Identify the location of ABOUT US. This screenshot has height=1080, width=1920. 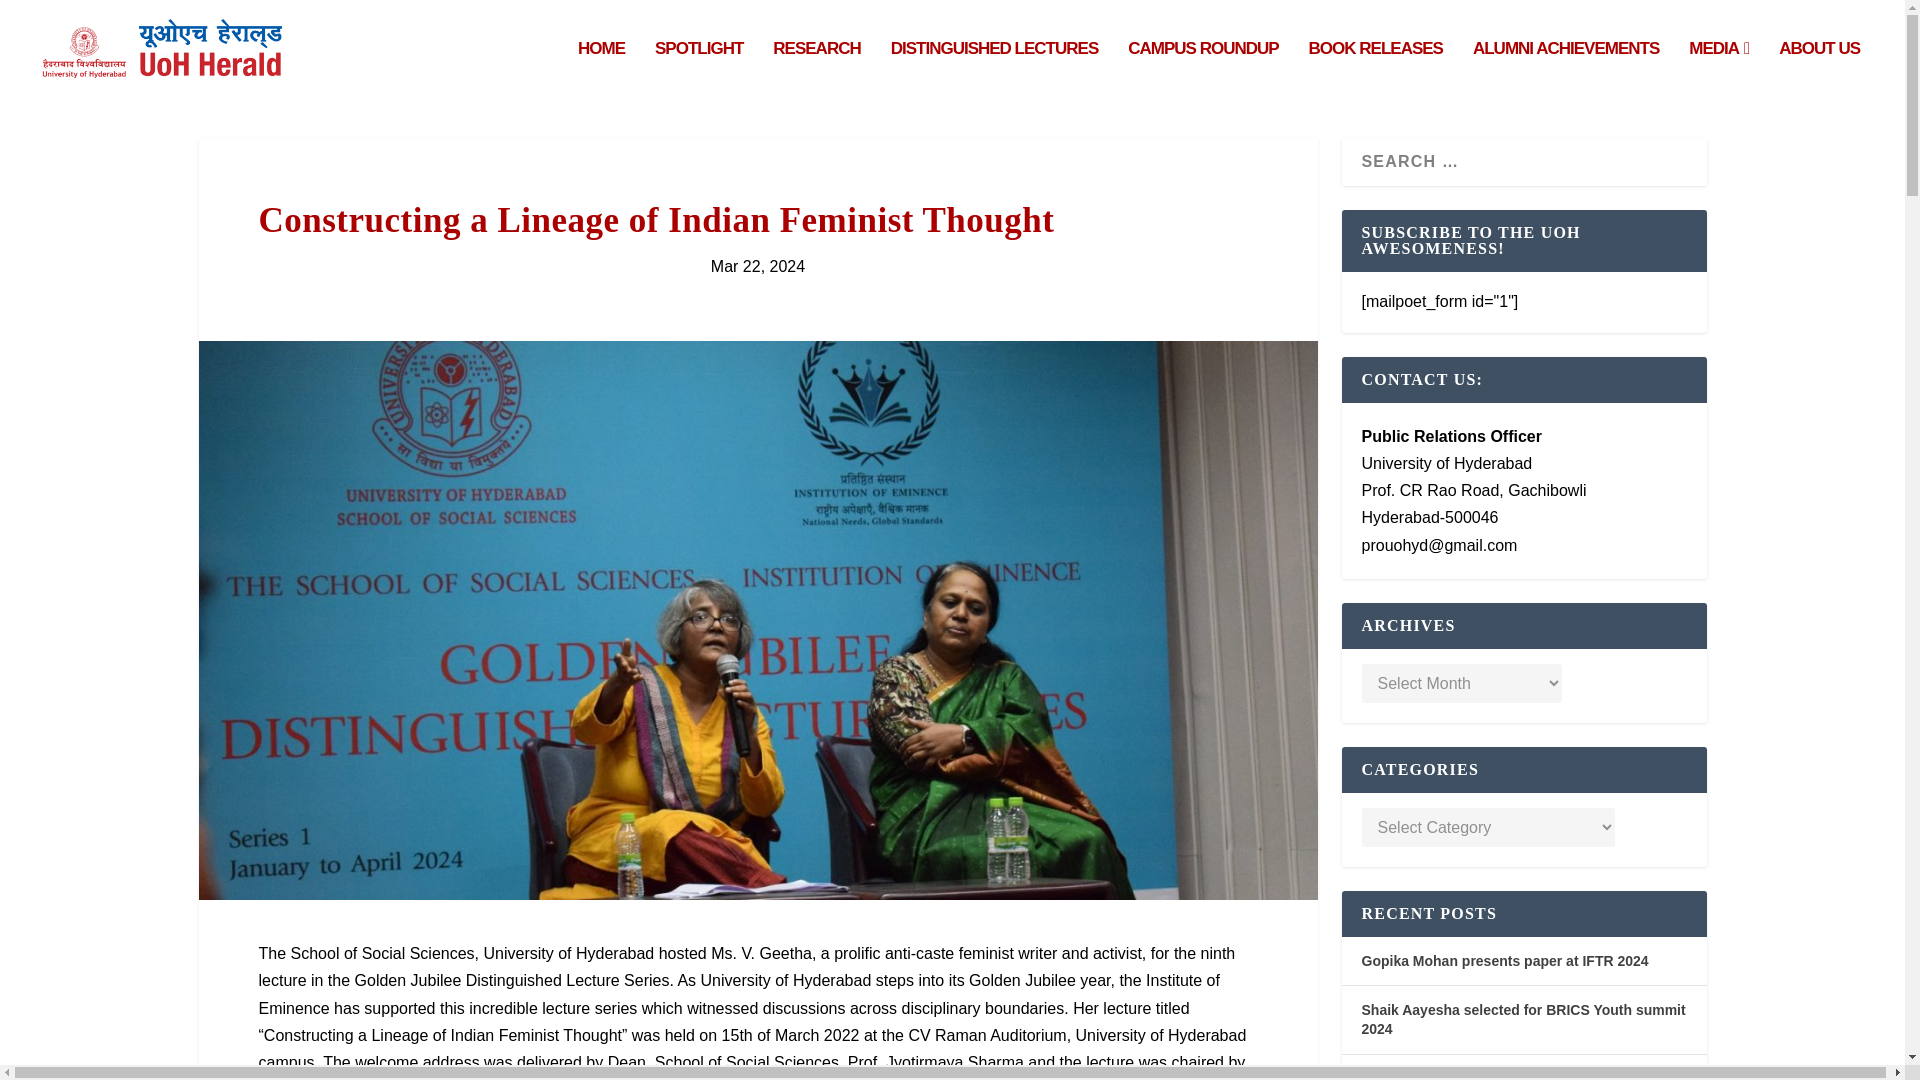
(1820, 70).